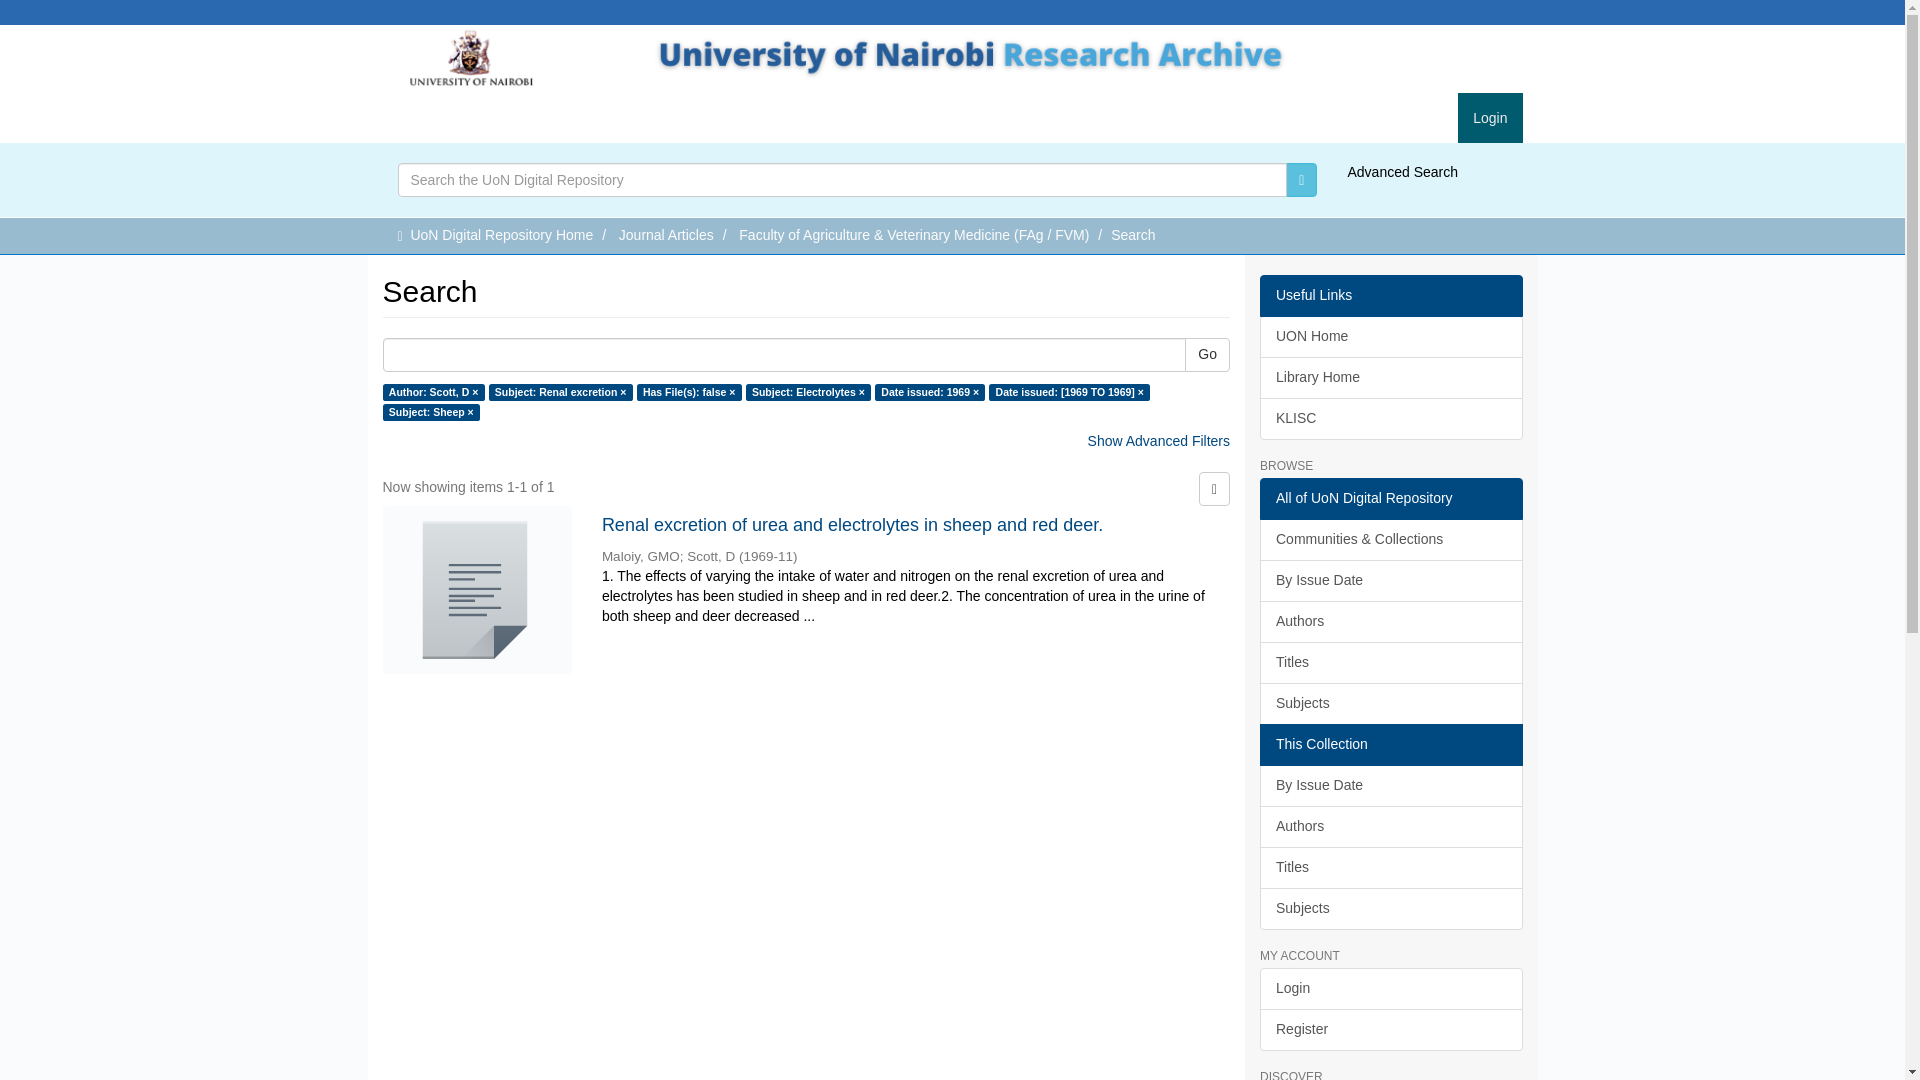 This screenshot has height=1080, width=1920. What do you see at coordinates (1207, 354) in the screenshot?
I see `Go` at bounding box center [1207, 354].